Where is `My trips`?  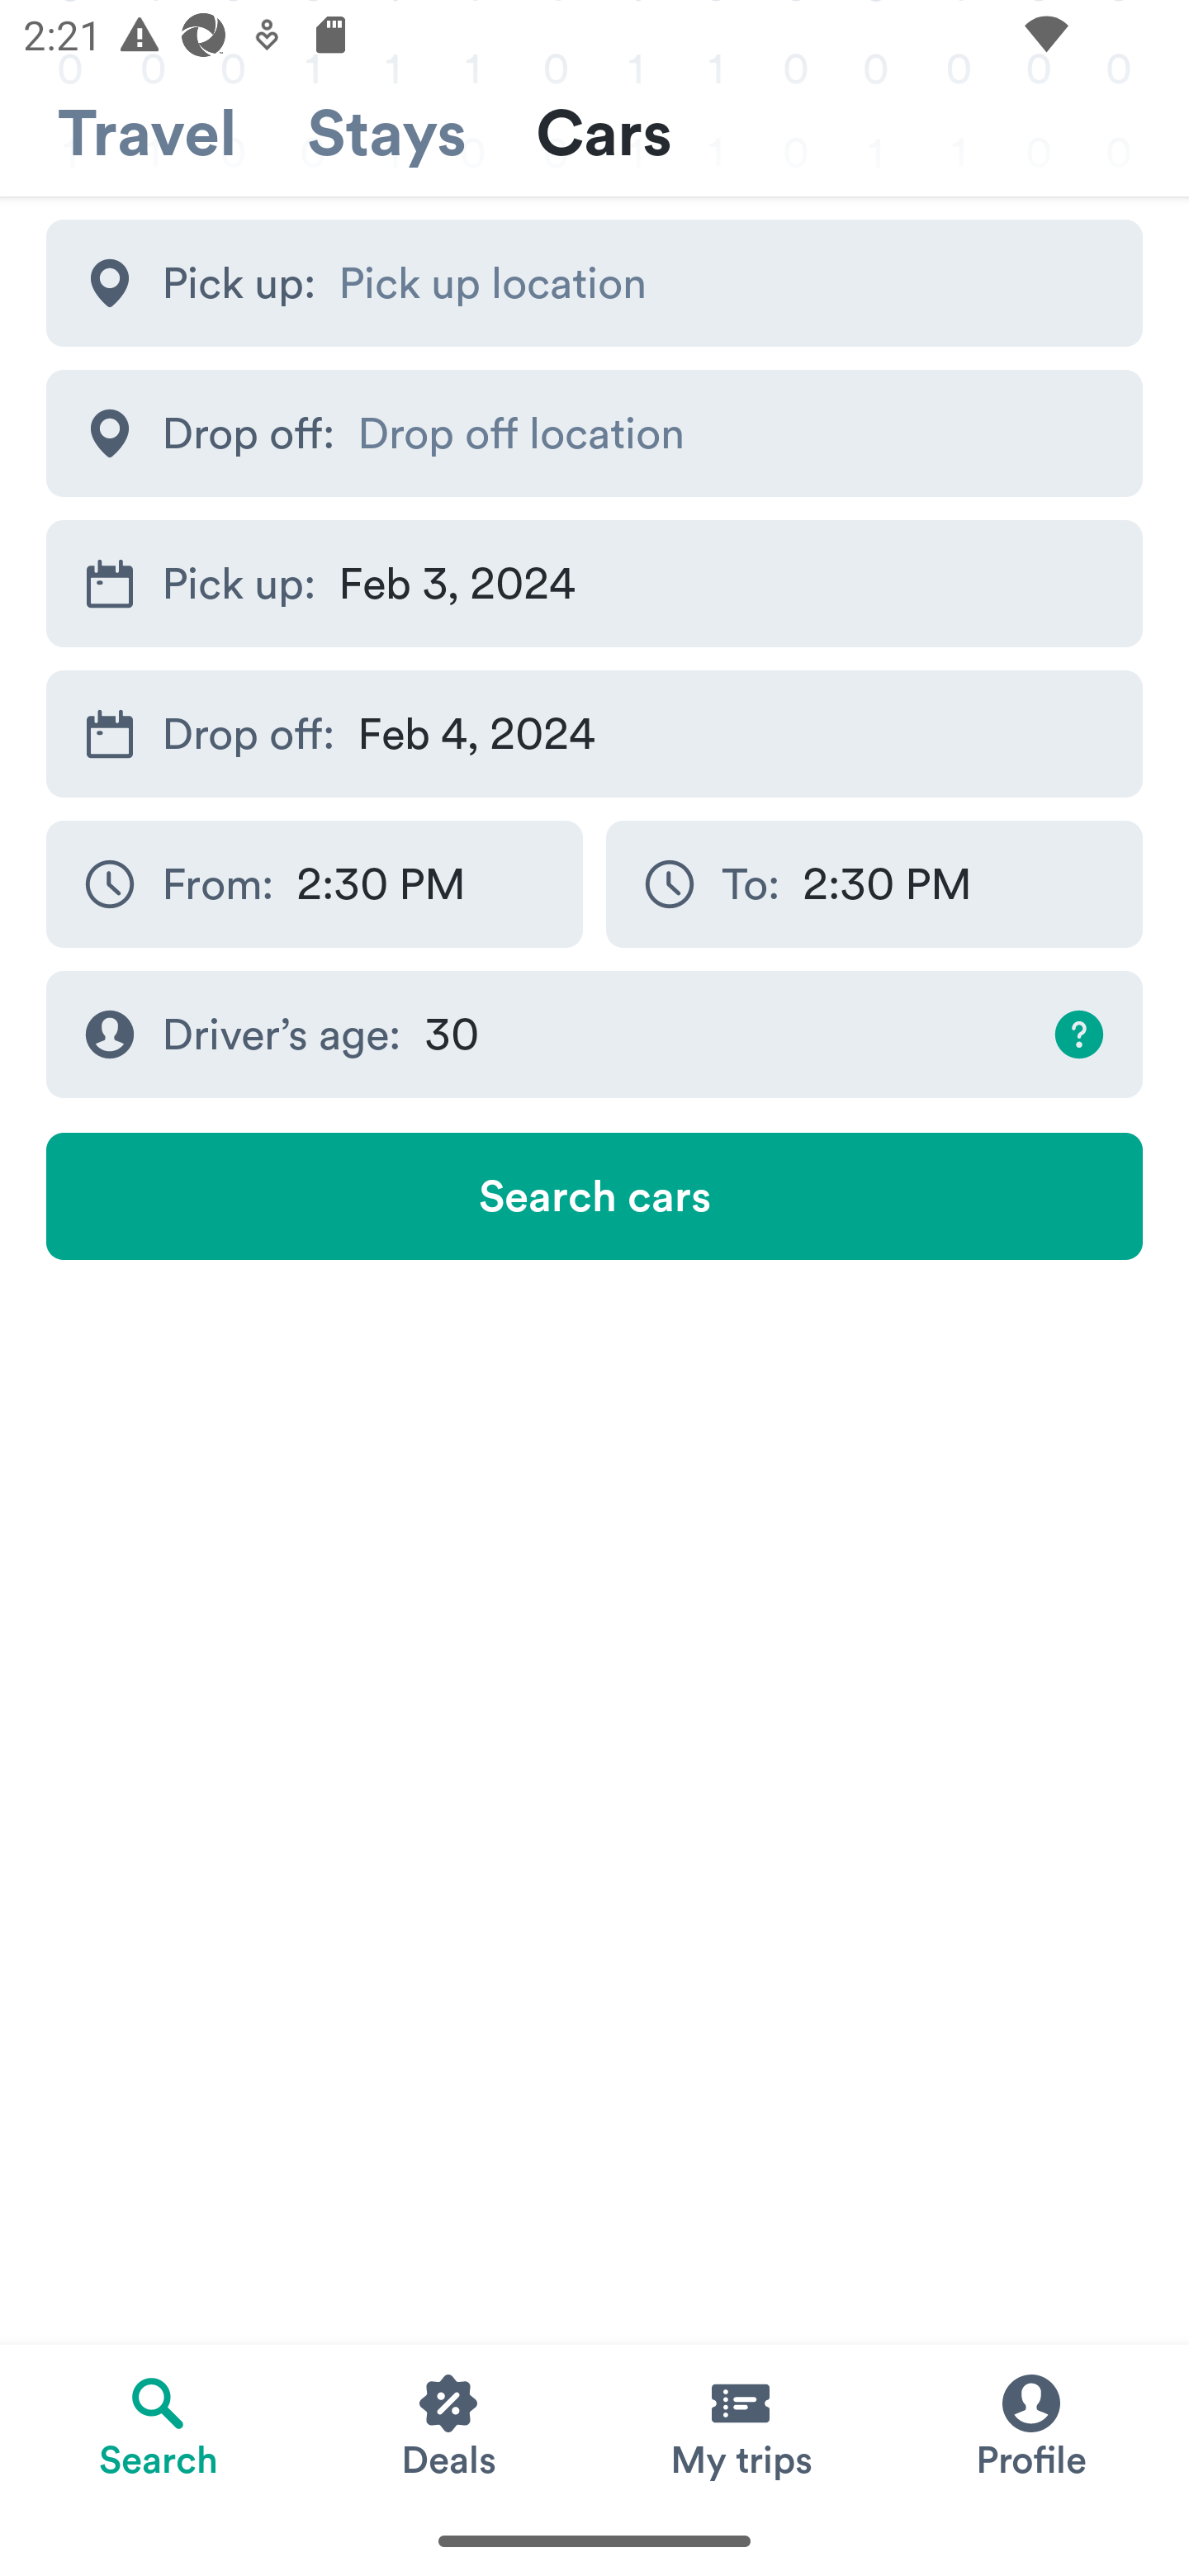 My trips is located at coordinates (740, 2425).